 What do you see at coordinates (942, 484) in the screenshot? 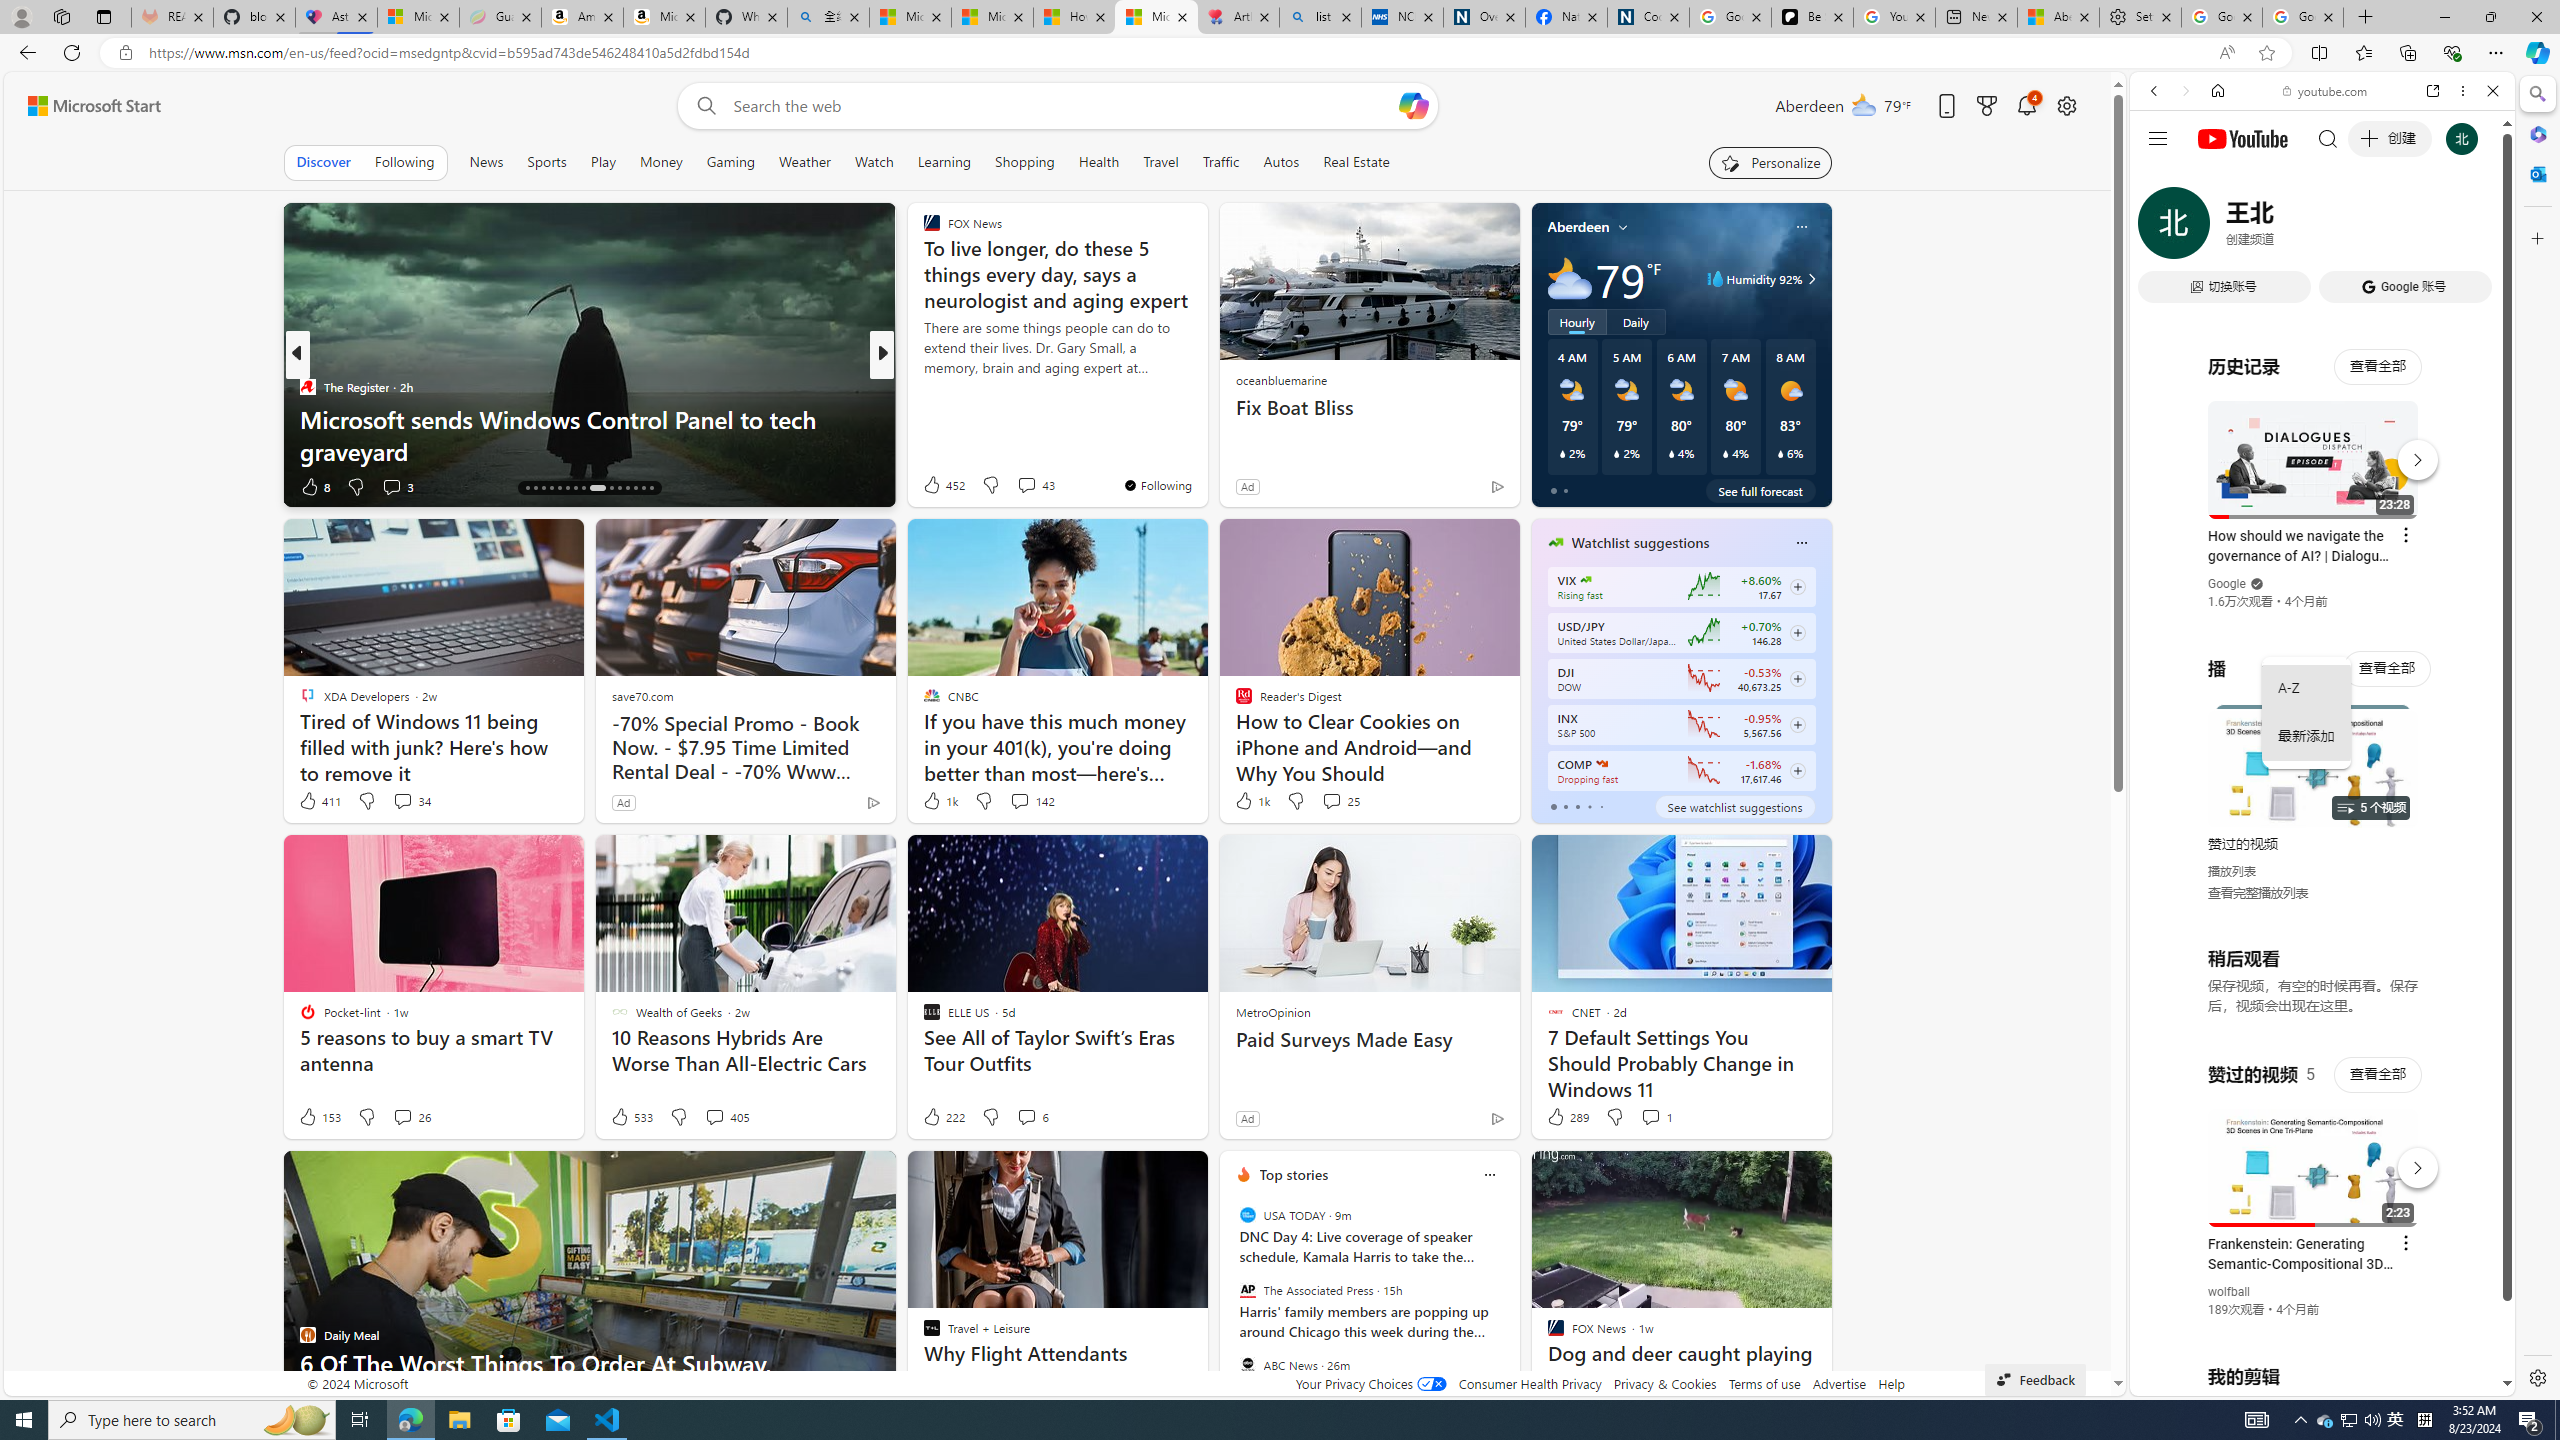
I see `452 Like` at bounding box center [942, 484].